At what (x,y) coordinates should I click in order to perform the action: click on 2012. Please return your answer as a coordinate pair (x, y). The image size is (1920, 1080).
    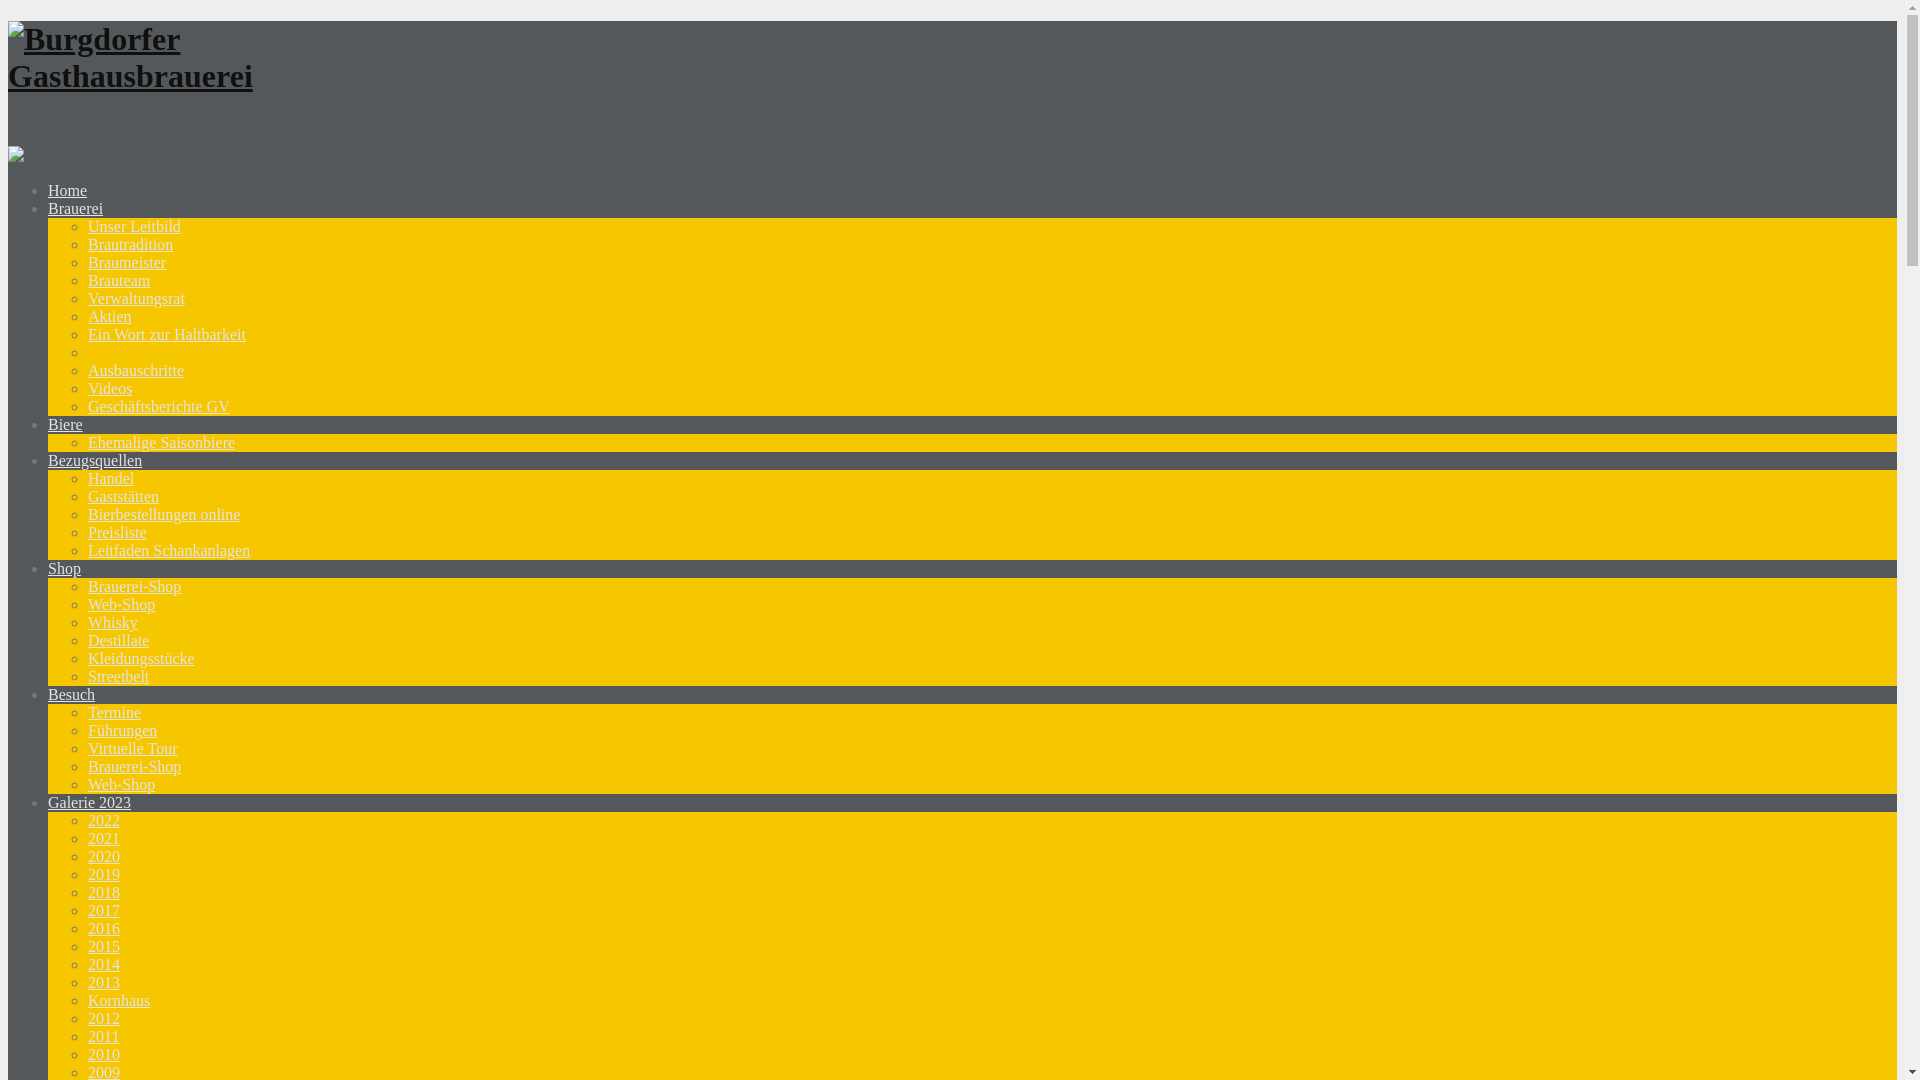
    Looking at the image, I should click on (104, 1018).